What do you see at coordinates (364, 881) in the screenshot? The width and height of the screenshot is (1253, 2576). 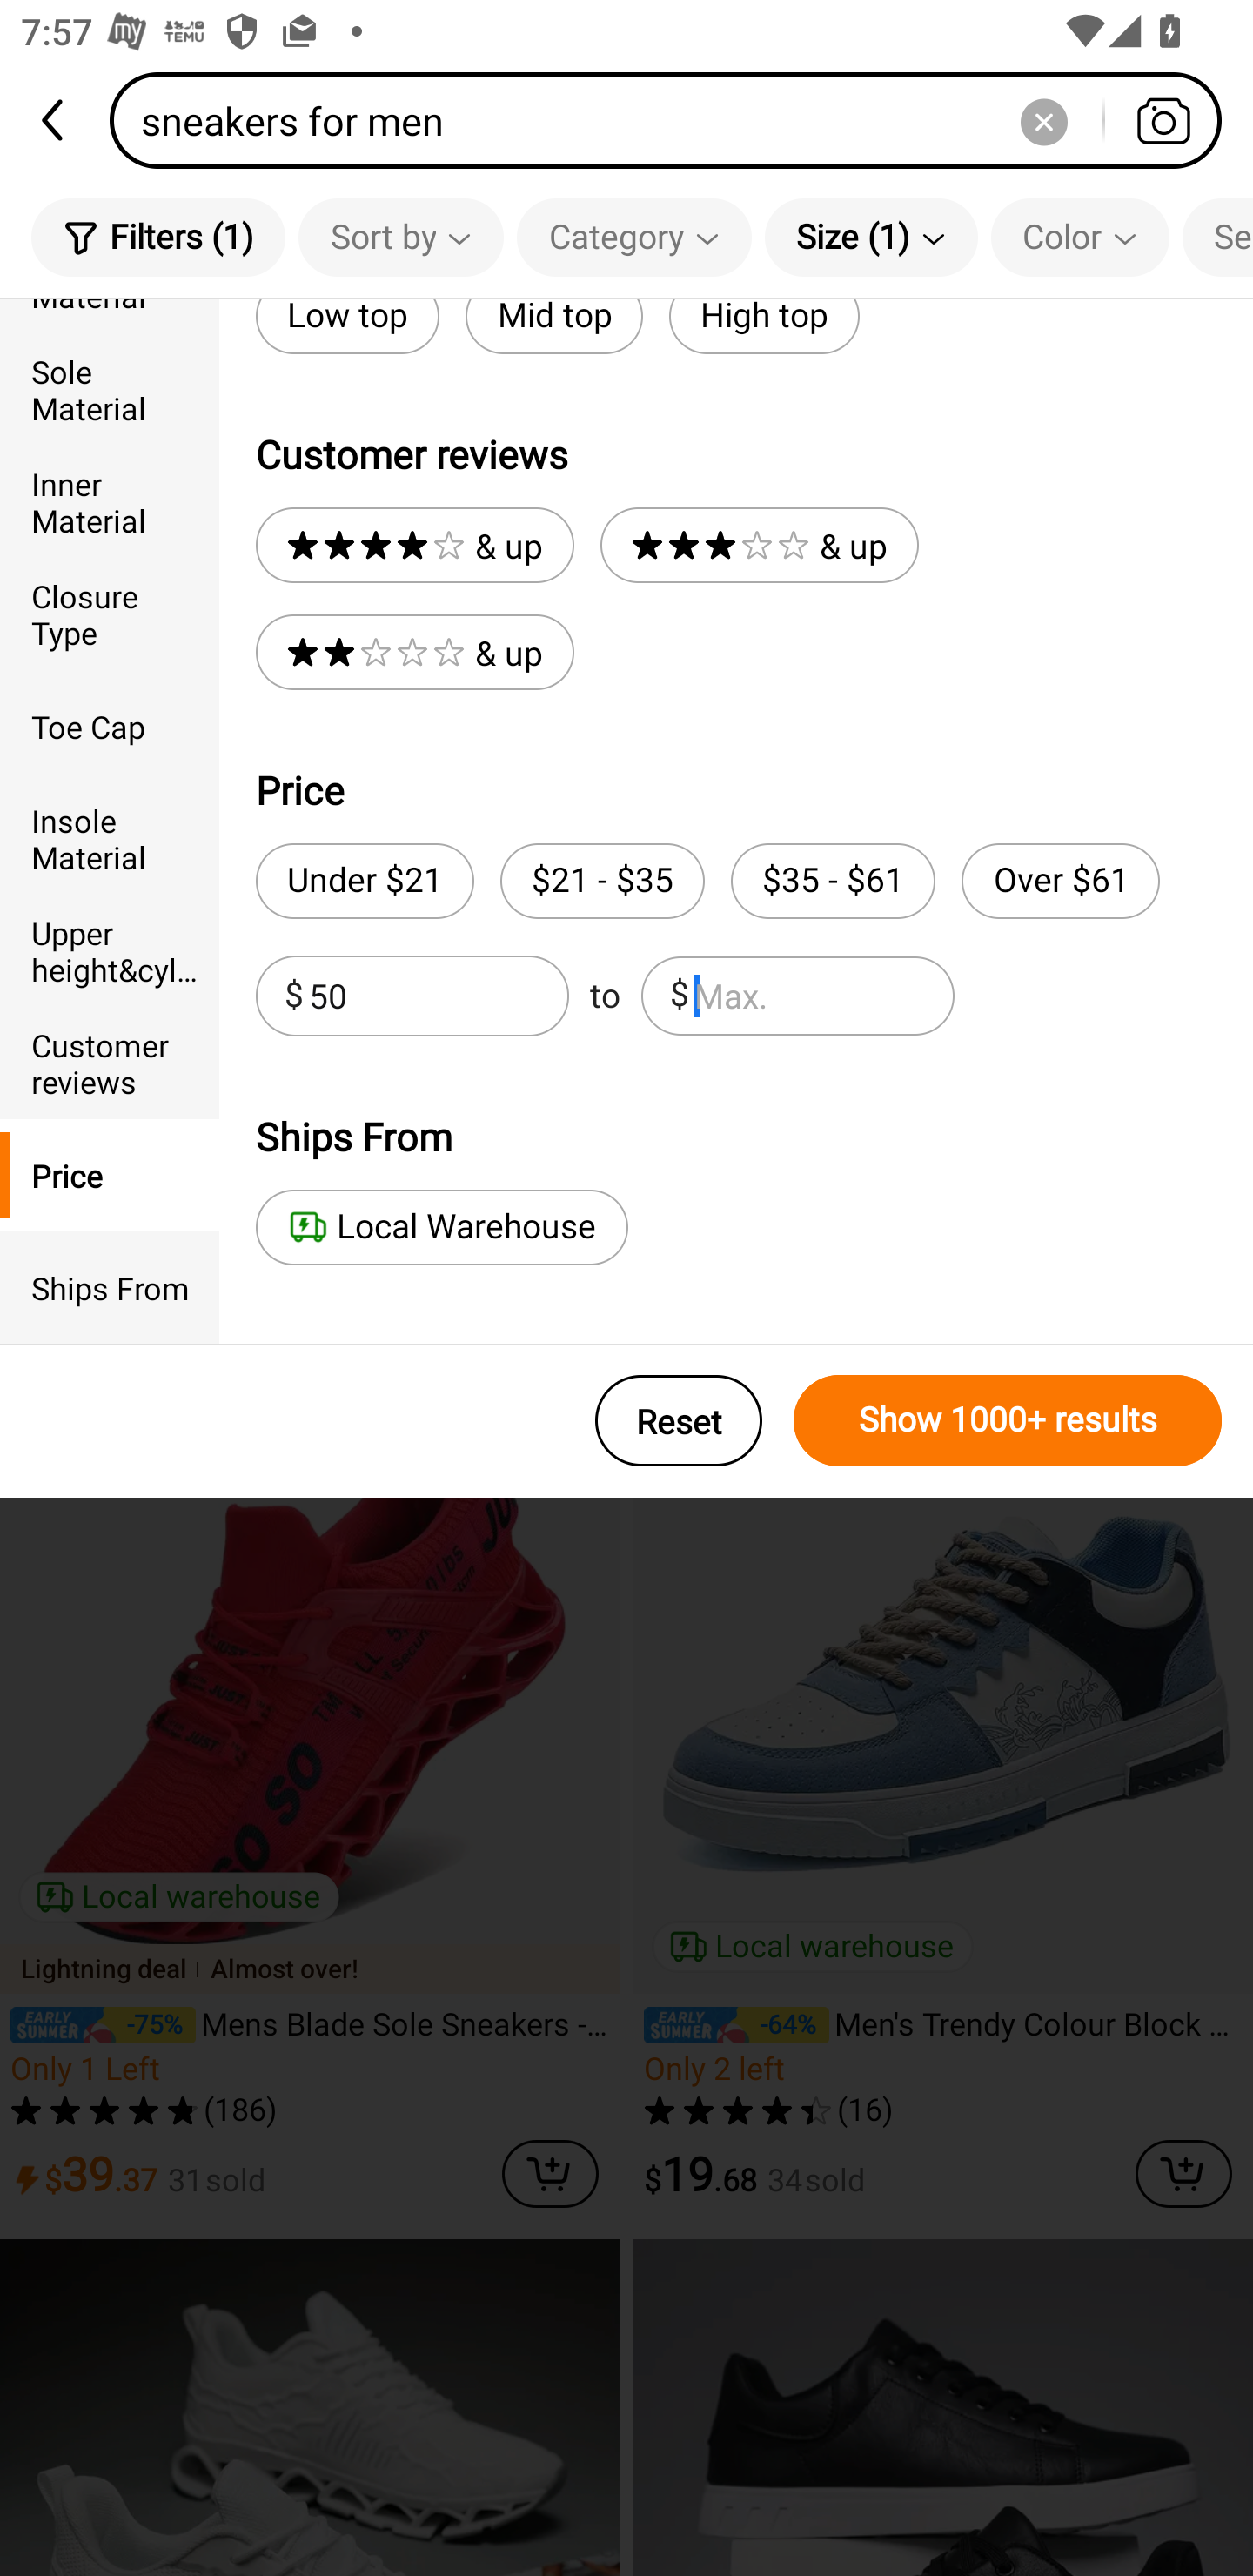 I see `Under $21` at bounding box center [364, 881].